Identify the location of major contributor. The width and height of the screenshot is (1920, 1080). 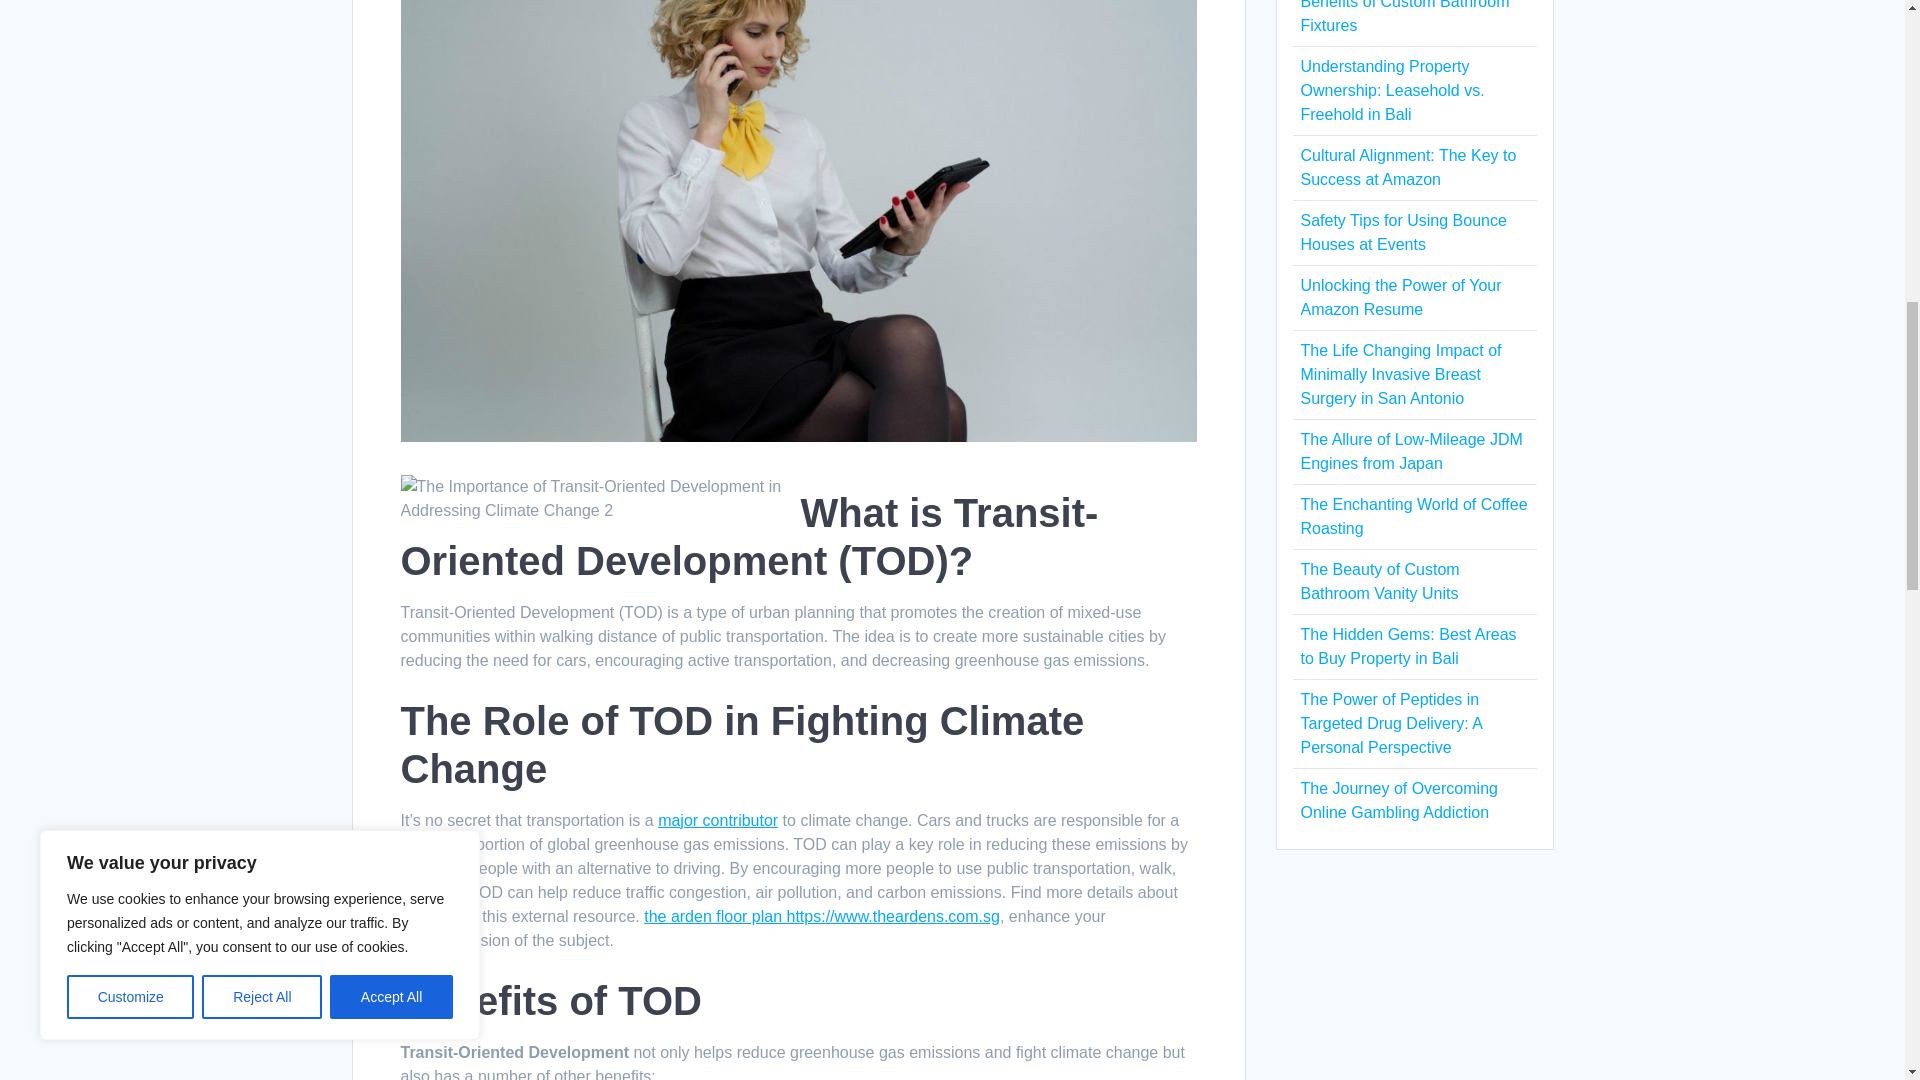
(718, 820).